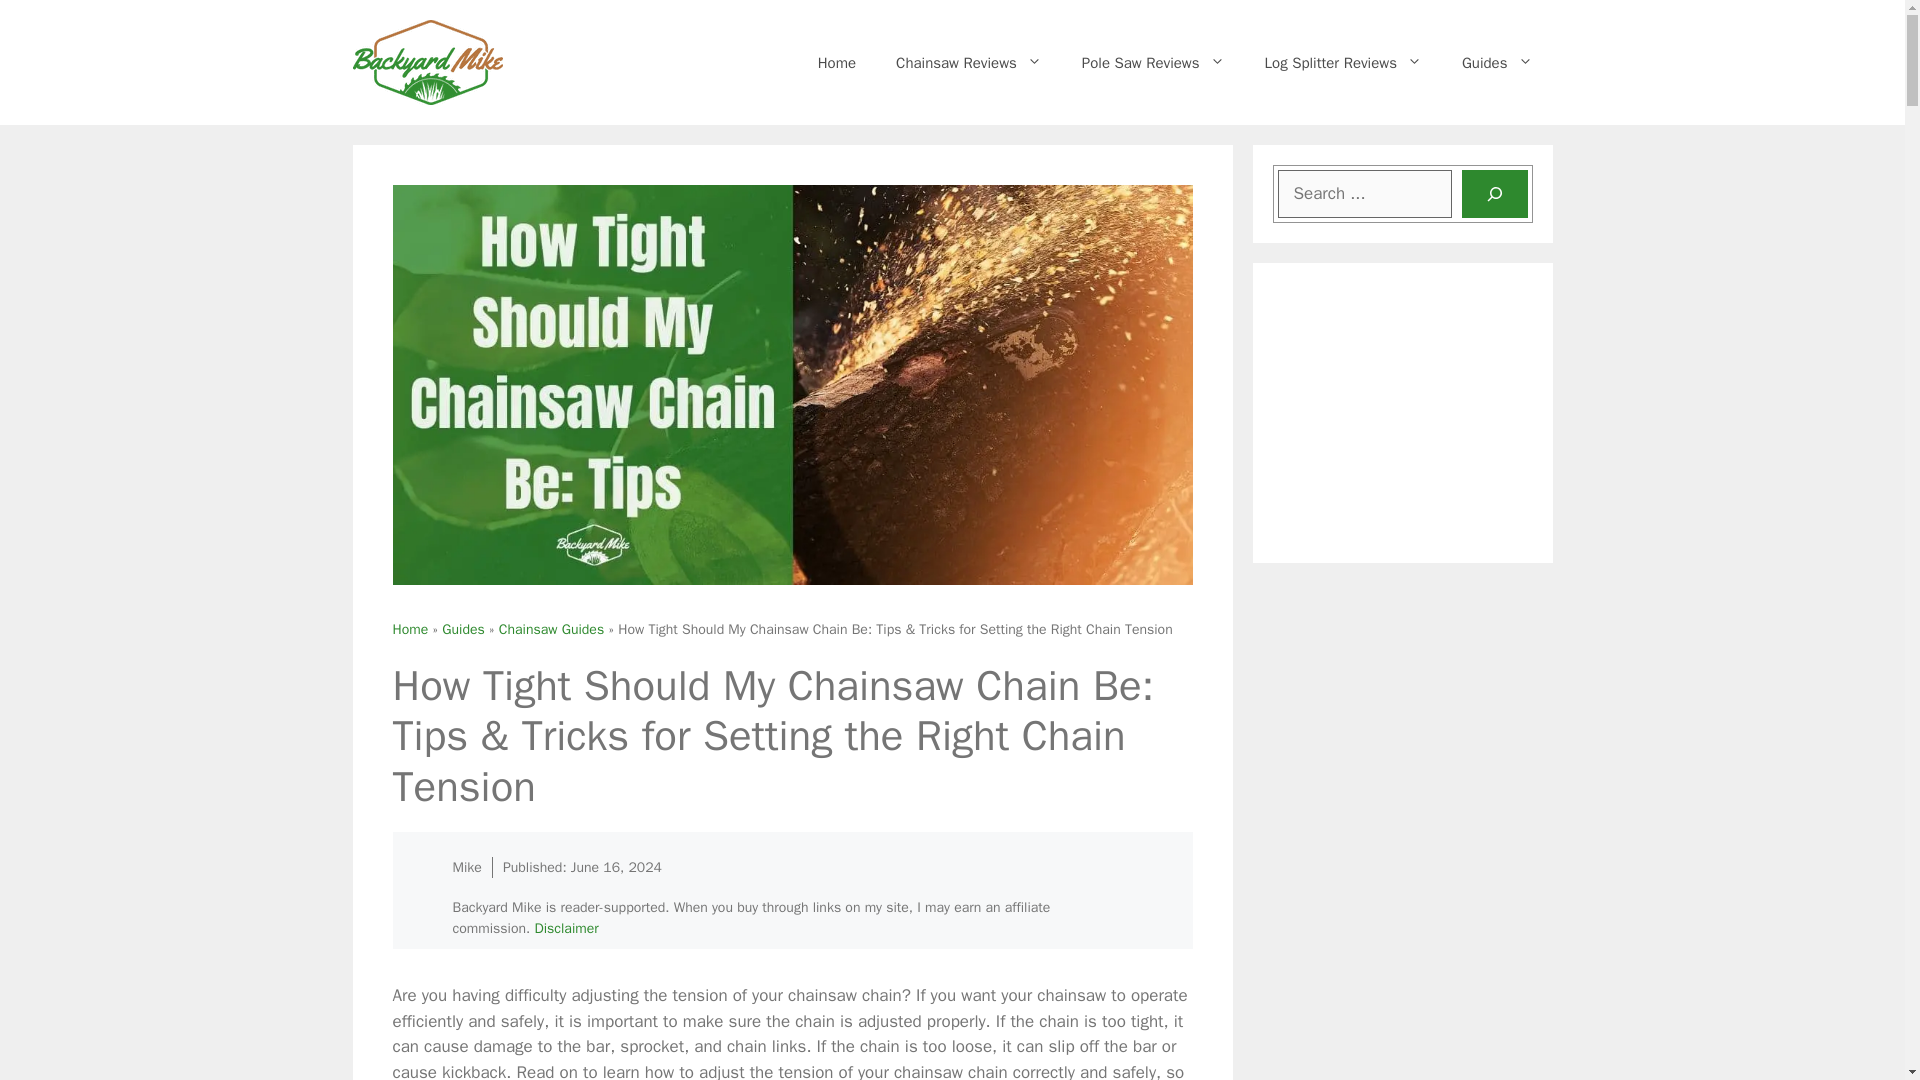  Describe the element at coordinates (1497, 62) in the screenshot. I see `Guides` at that location.